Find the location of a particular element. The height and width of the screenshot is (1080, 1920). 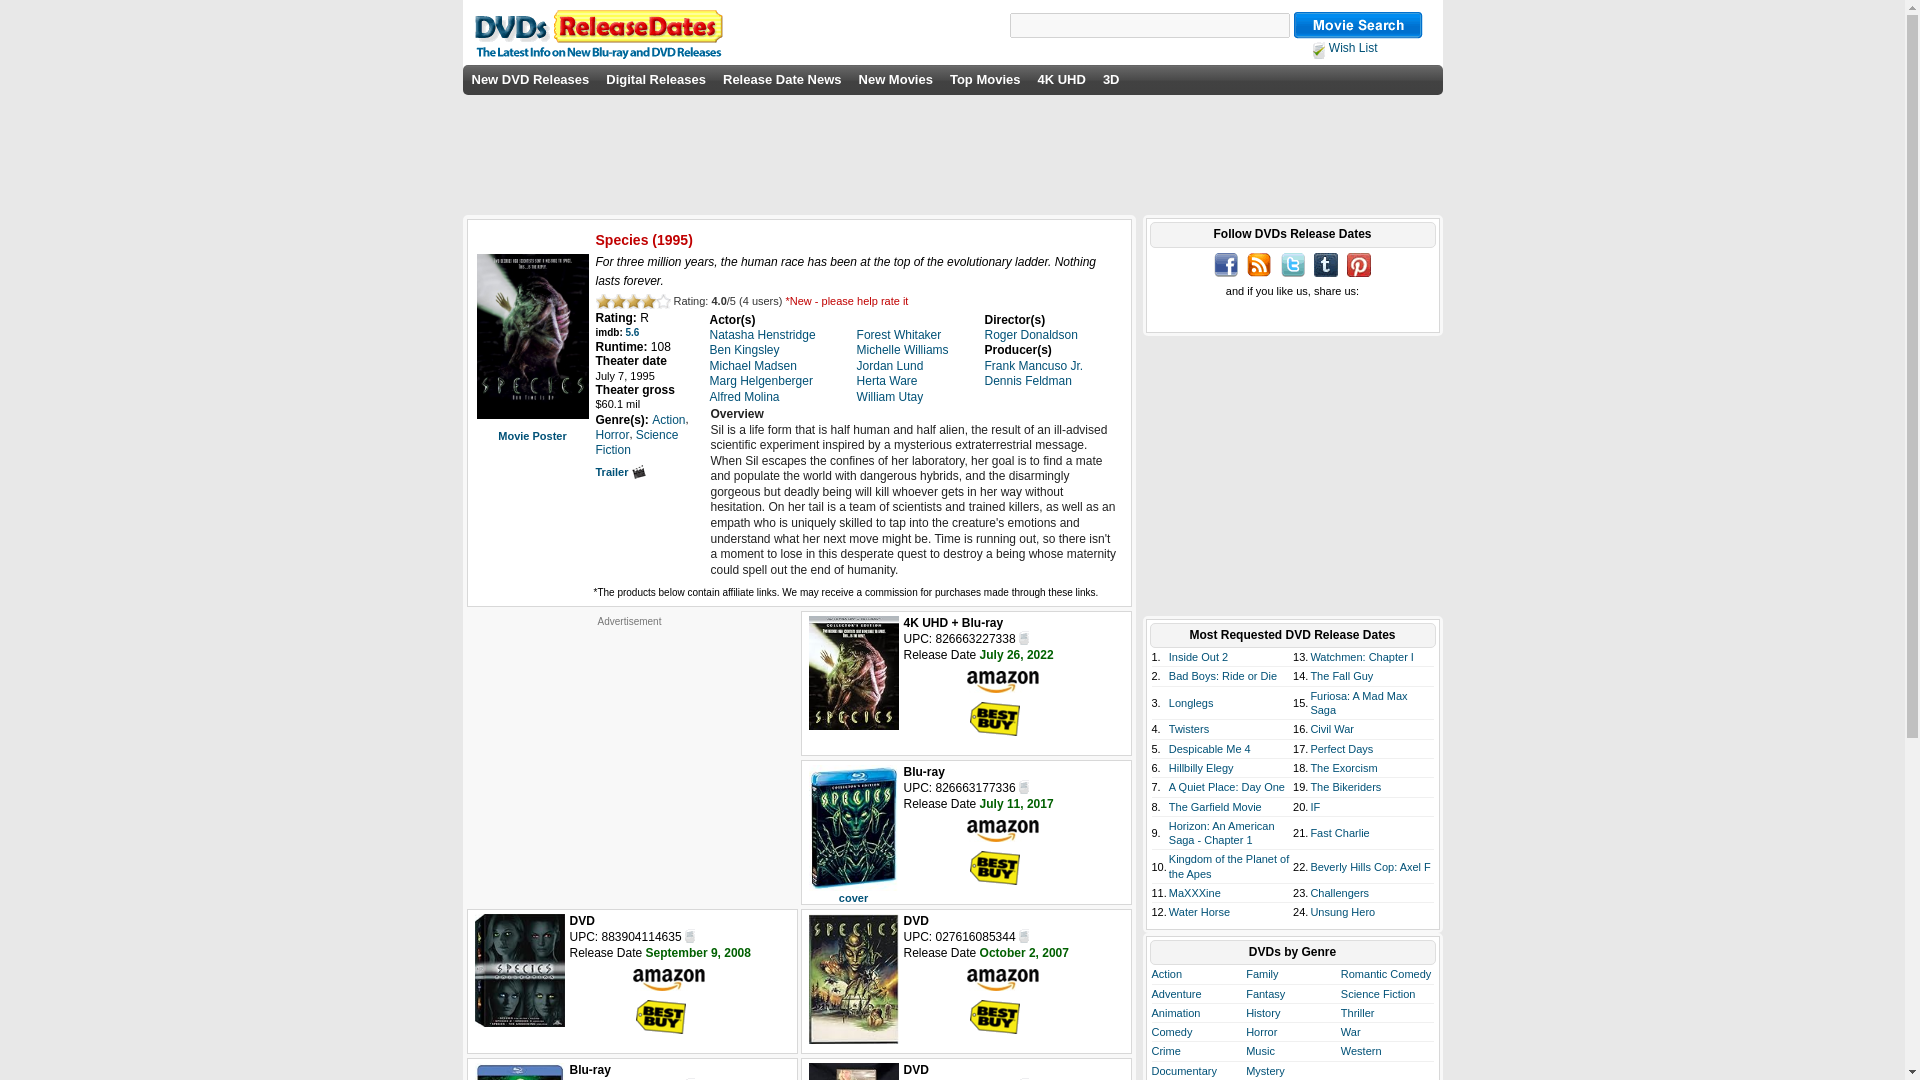

Add to wish list is located at coordinates (690, 934).